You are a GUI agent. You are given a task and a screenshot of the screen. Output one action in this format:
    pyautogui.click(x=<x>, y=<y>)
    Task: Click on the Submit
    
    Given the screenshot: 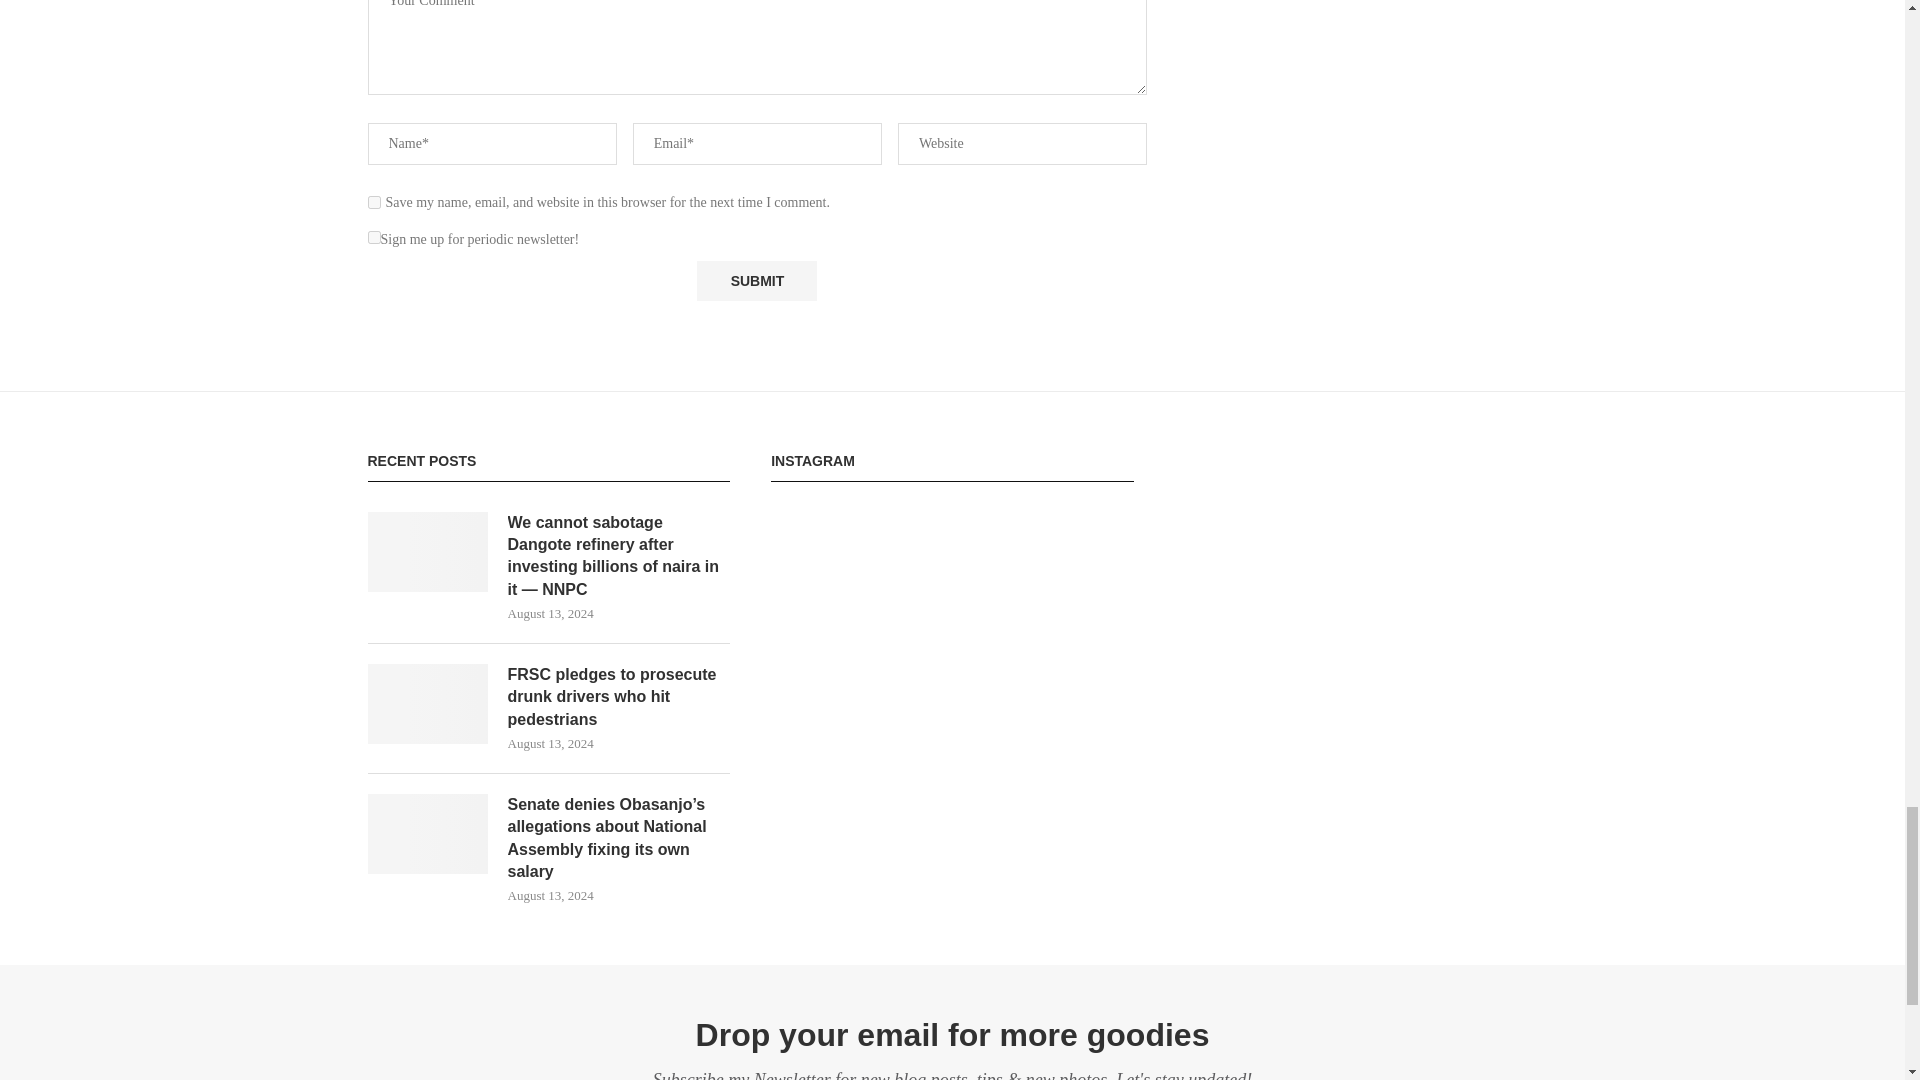 What is the action you would take?
    pyautogui.click(x=756, y=282)
    